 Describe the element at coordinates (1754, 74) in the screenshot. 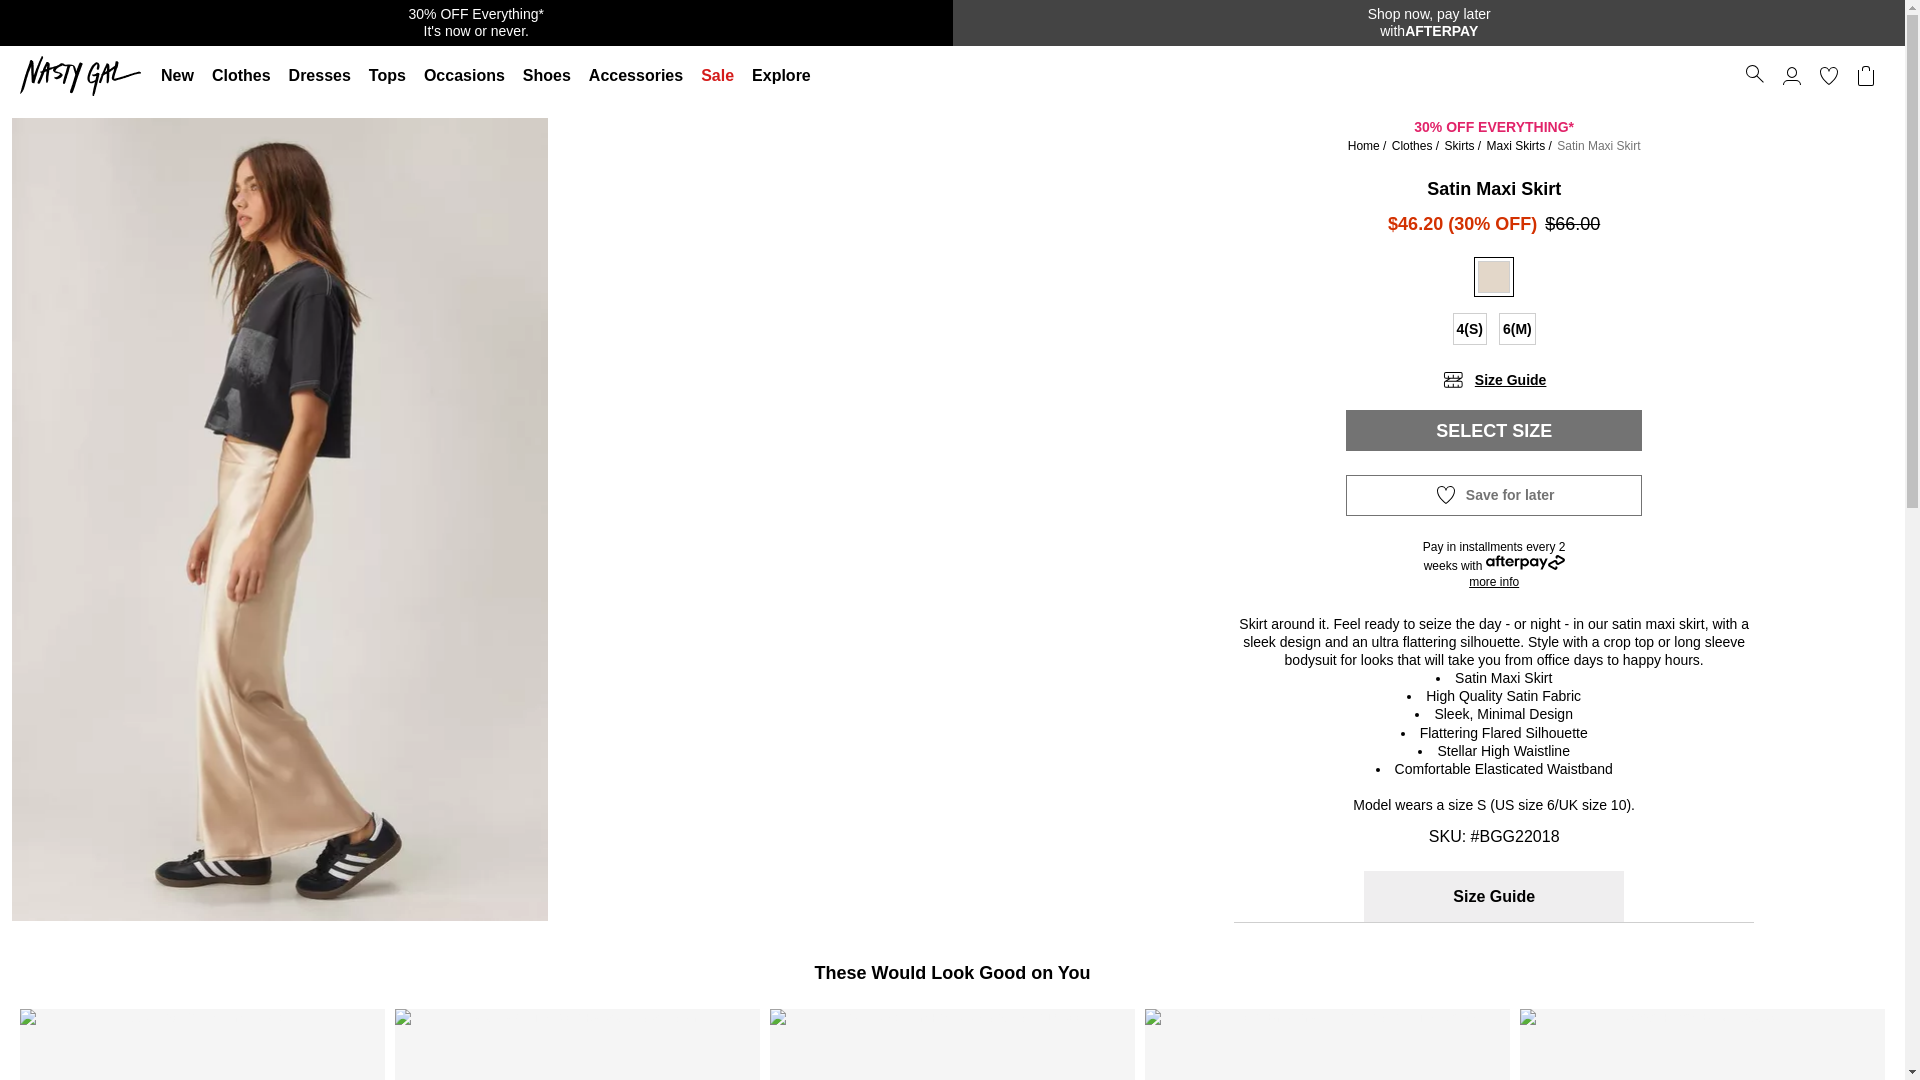

I see `Search` at that location.